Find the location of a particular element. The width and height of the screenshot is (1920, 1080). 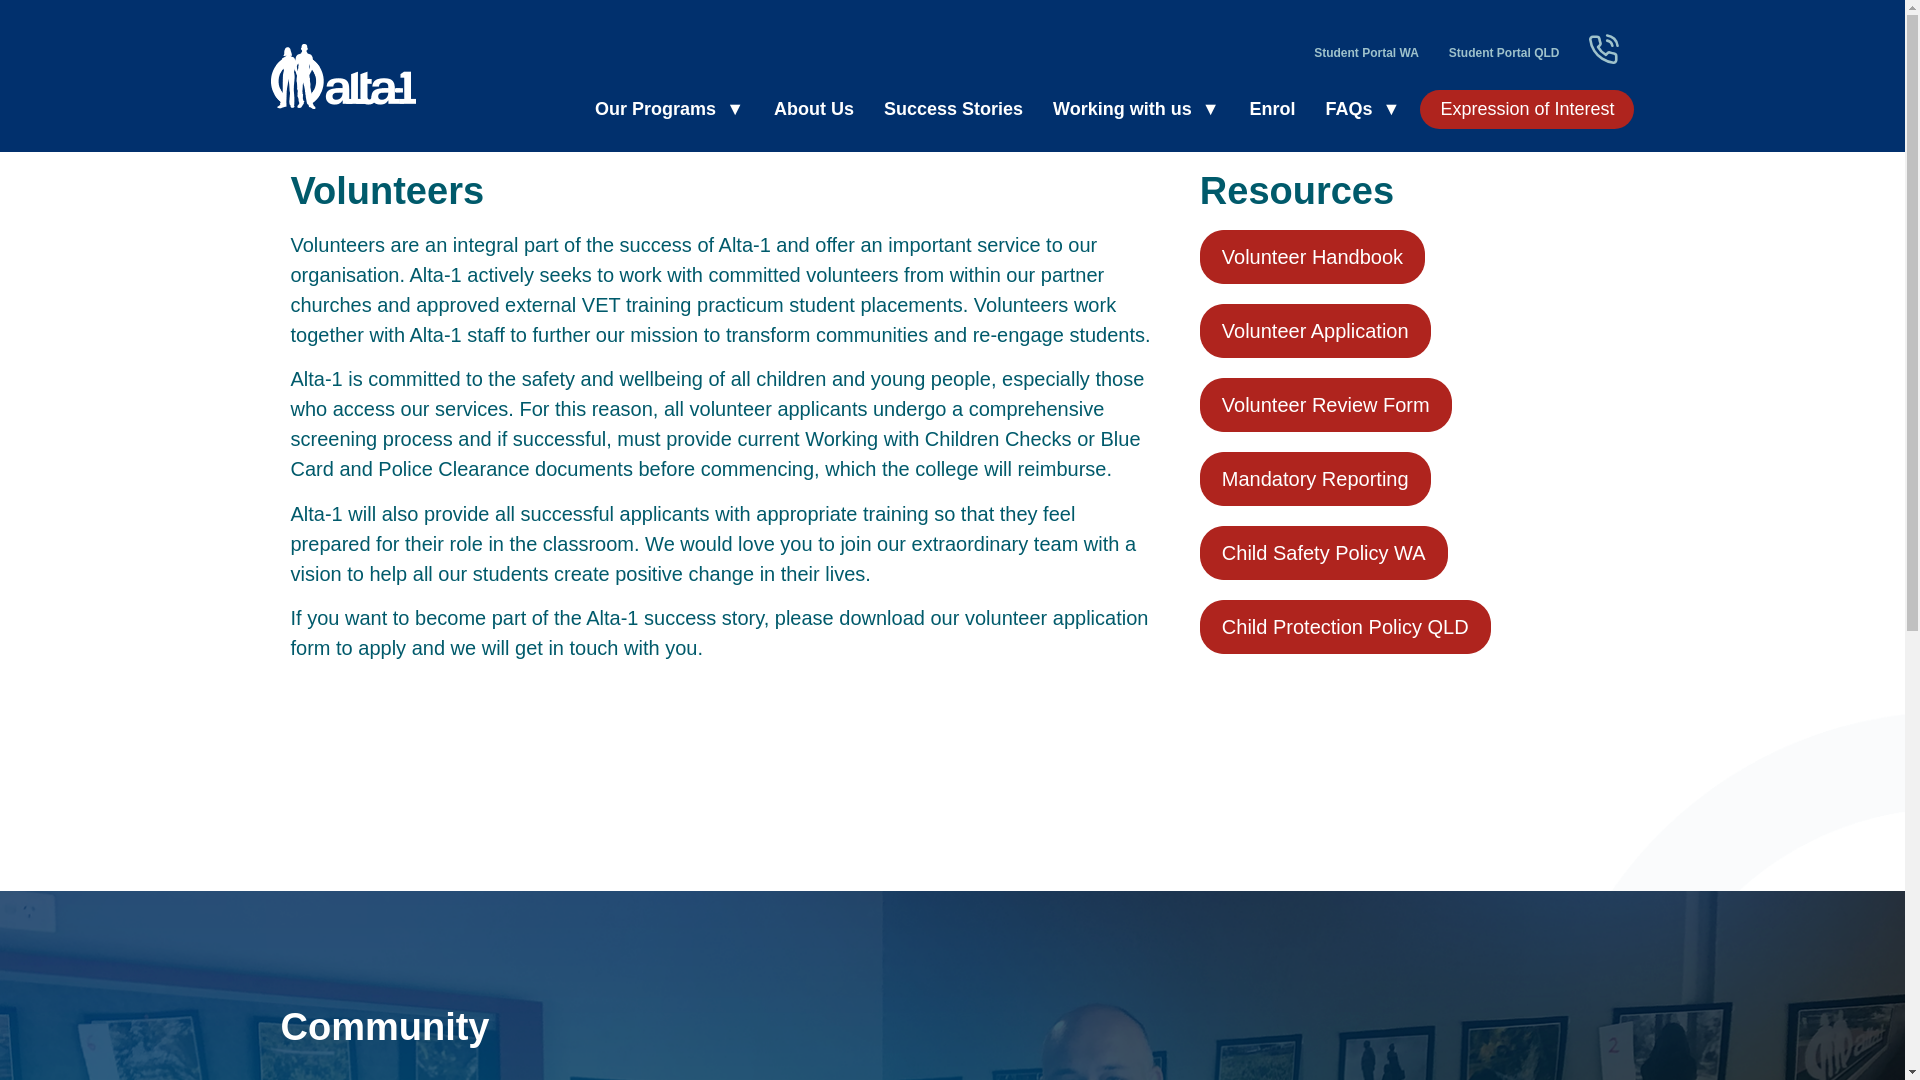

Success Stories is located at coordinates (953, 108).